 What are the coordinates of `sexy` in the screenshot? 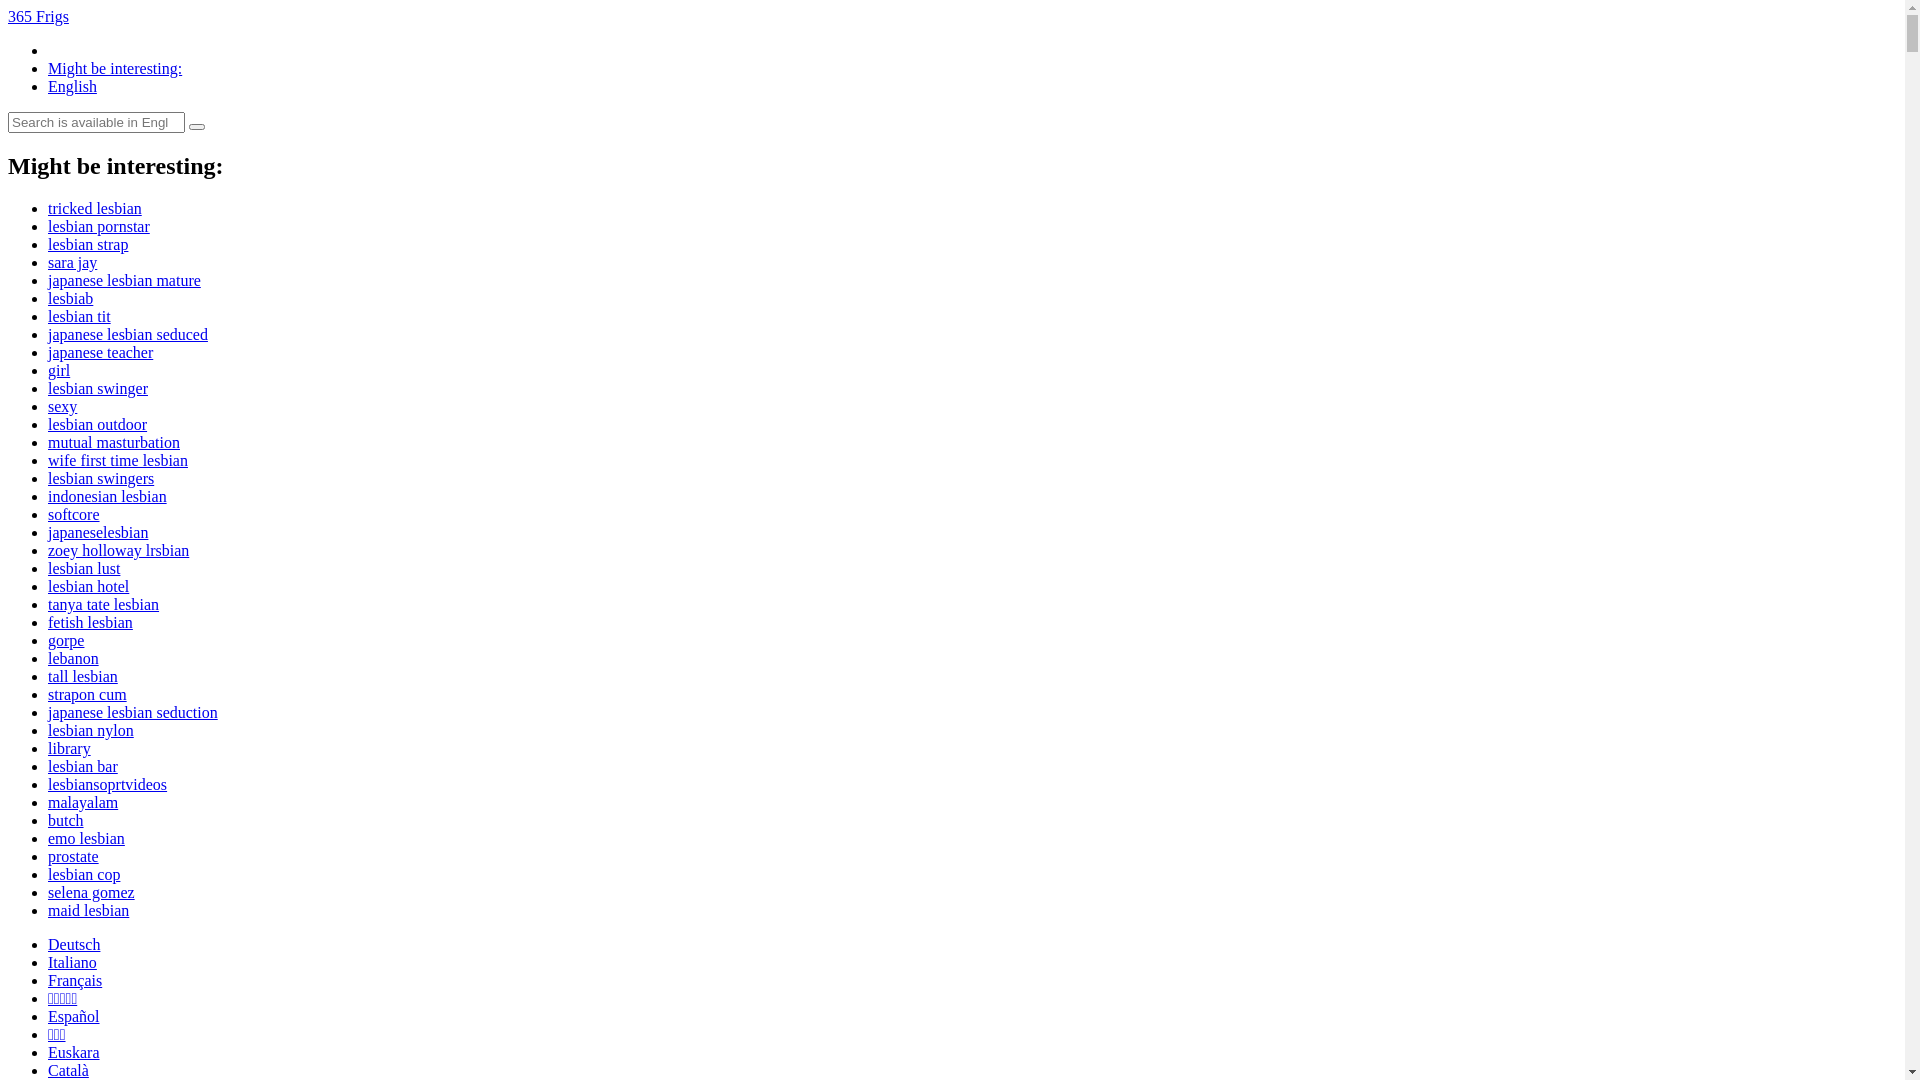 It's located at (62, 406).